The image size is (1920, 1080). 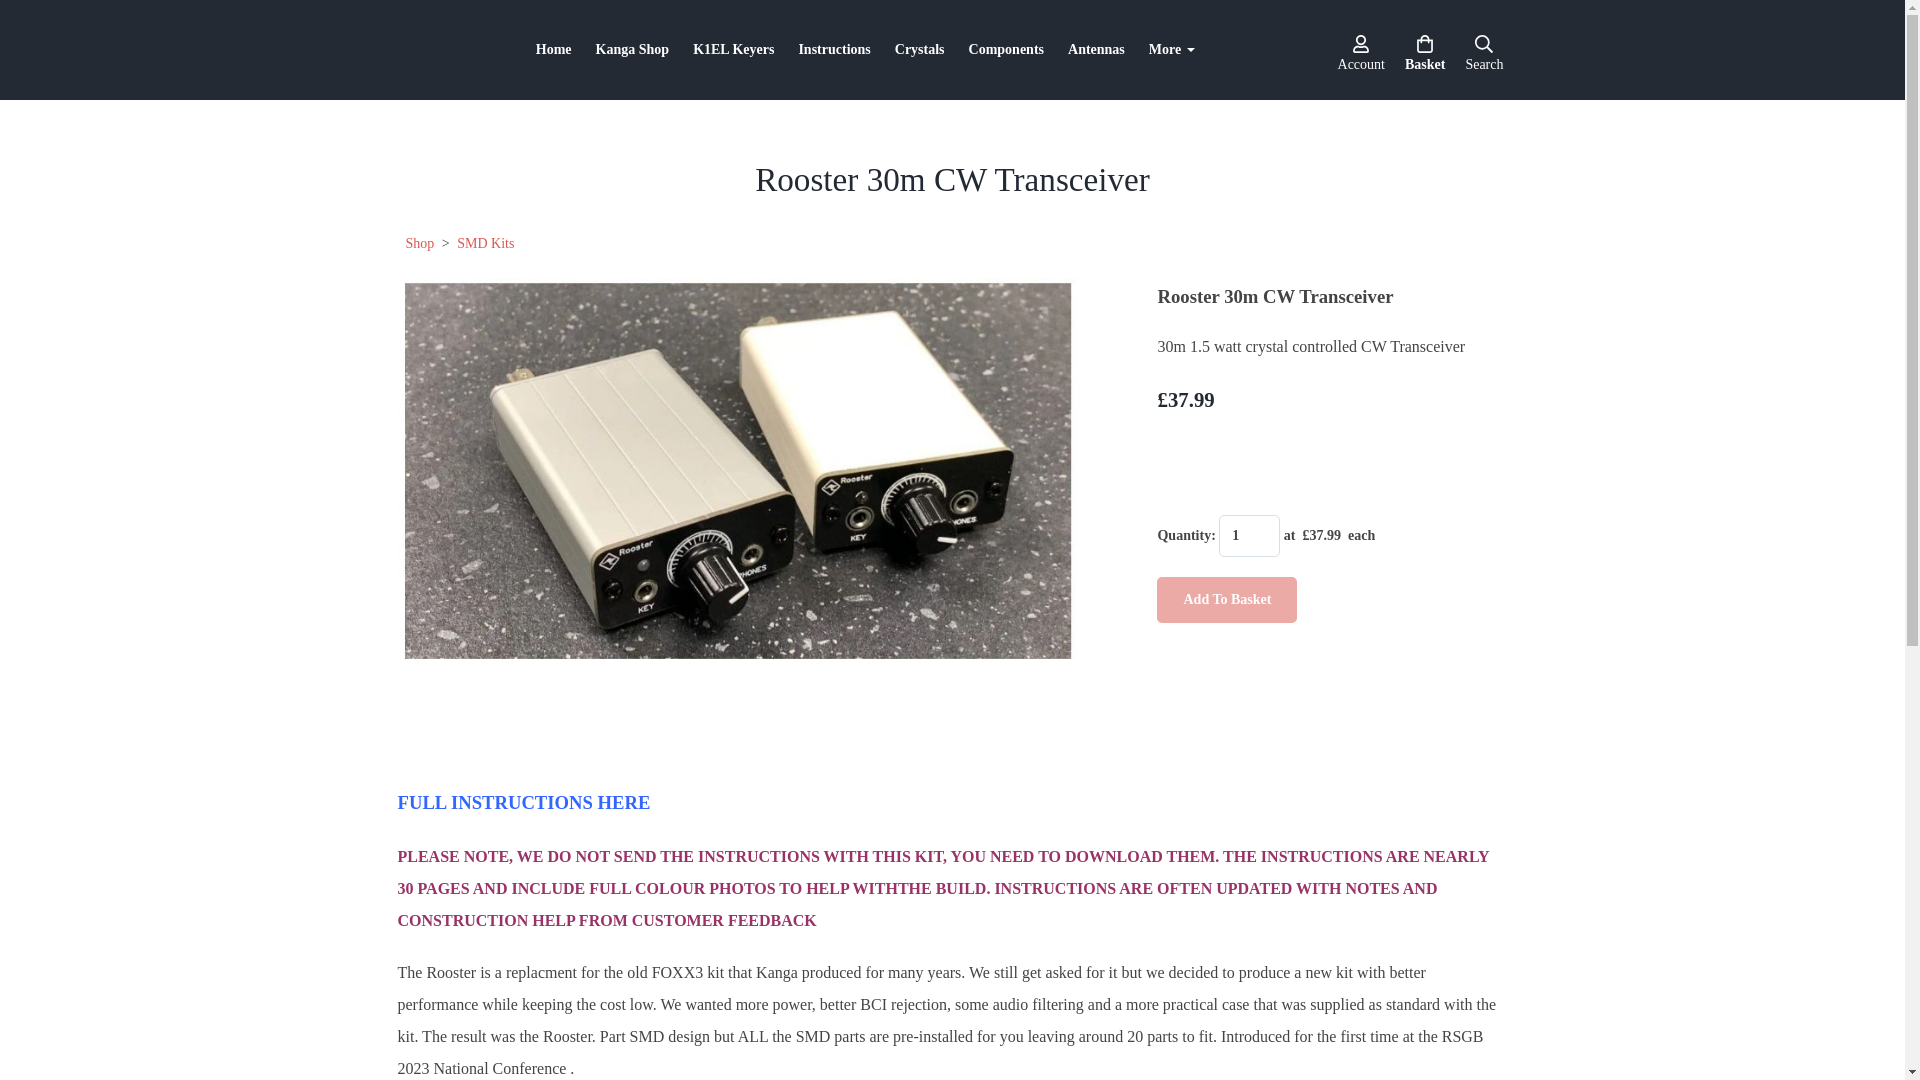 I want to click on Instructions, so click(x=833, y=50).